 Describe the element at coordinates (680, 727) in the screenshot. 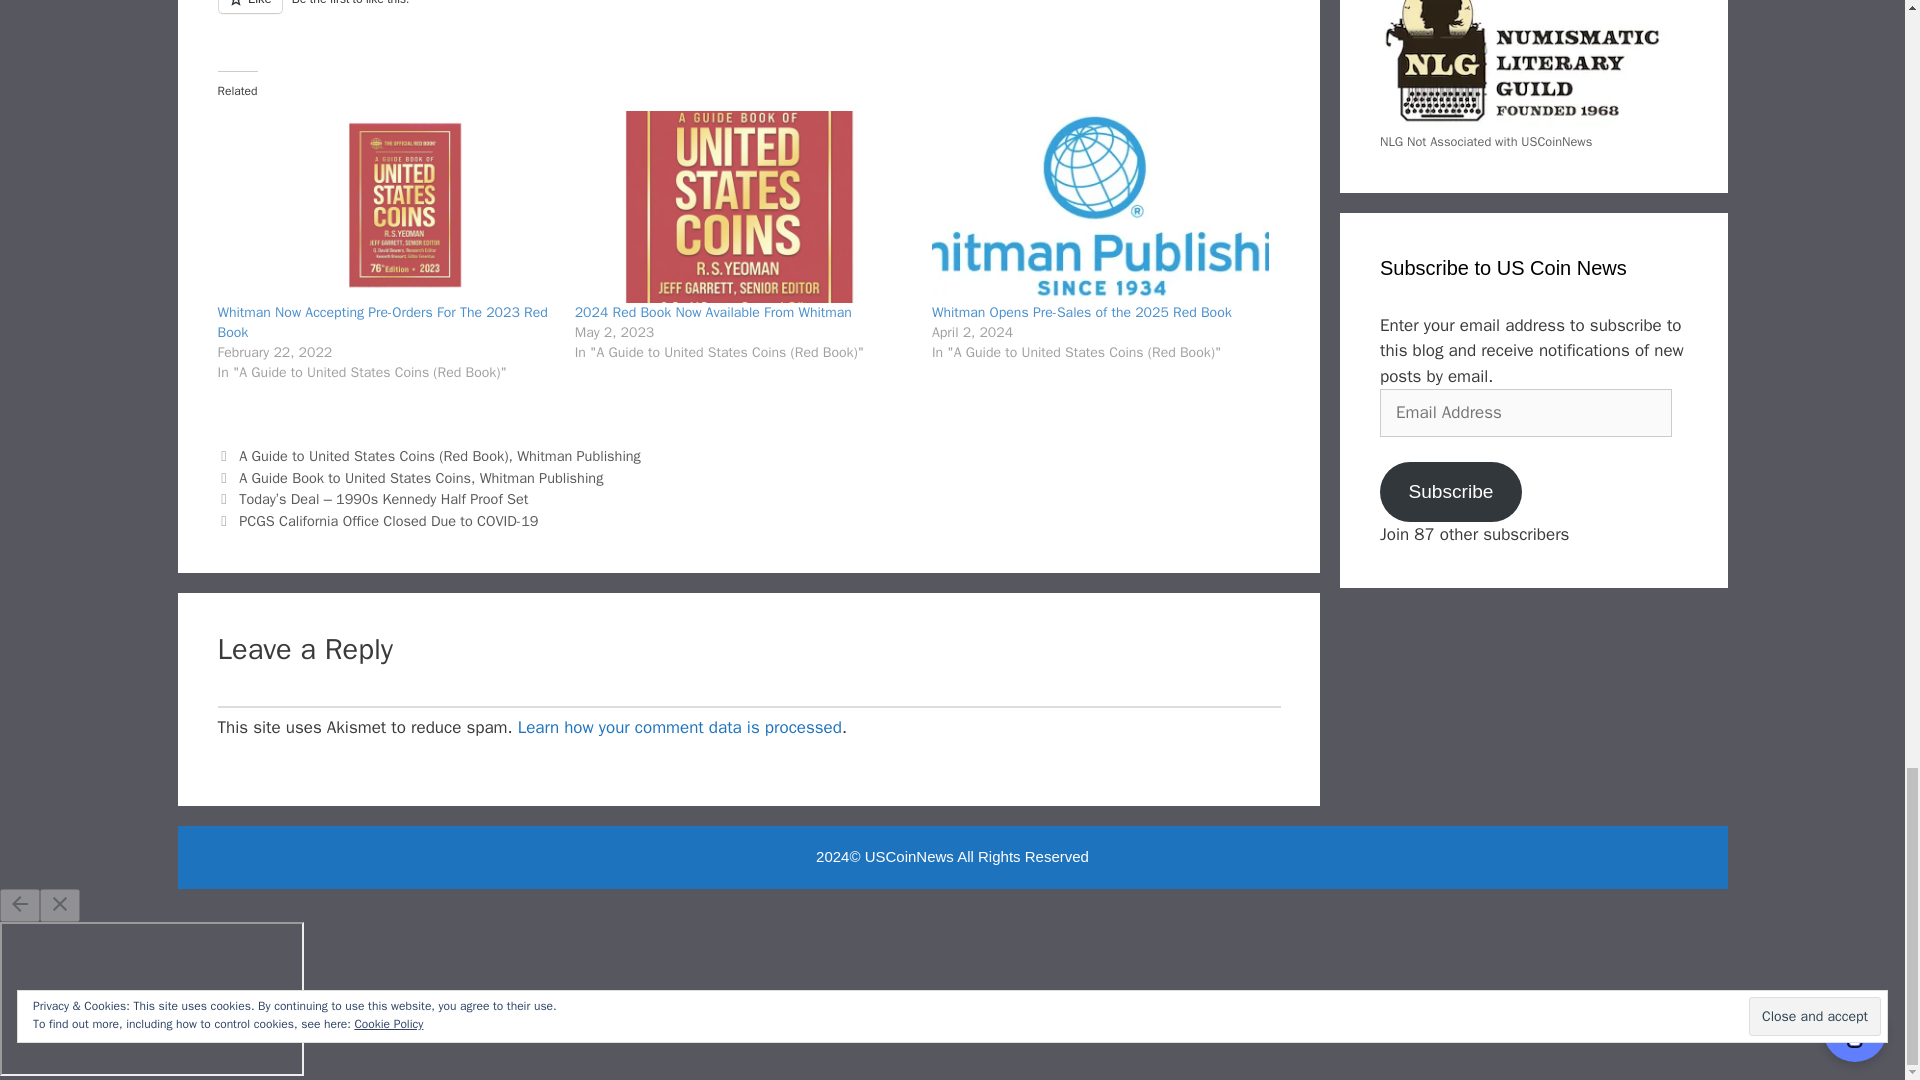

I see `Learn how your comment data is processed` at that location.